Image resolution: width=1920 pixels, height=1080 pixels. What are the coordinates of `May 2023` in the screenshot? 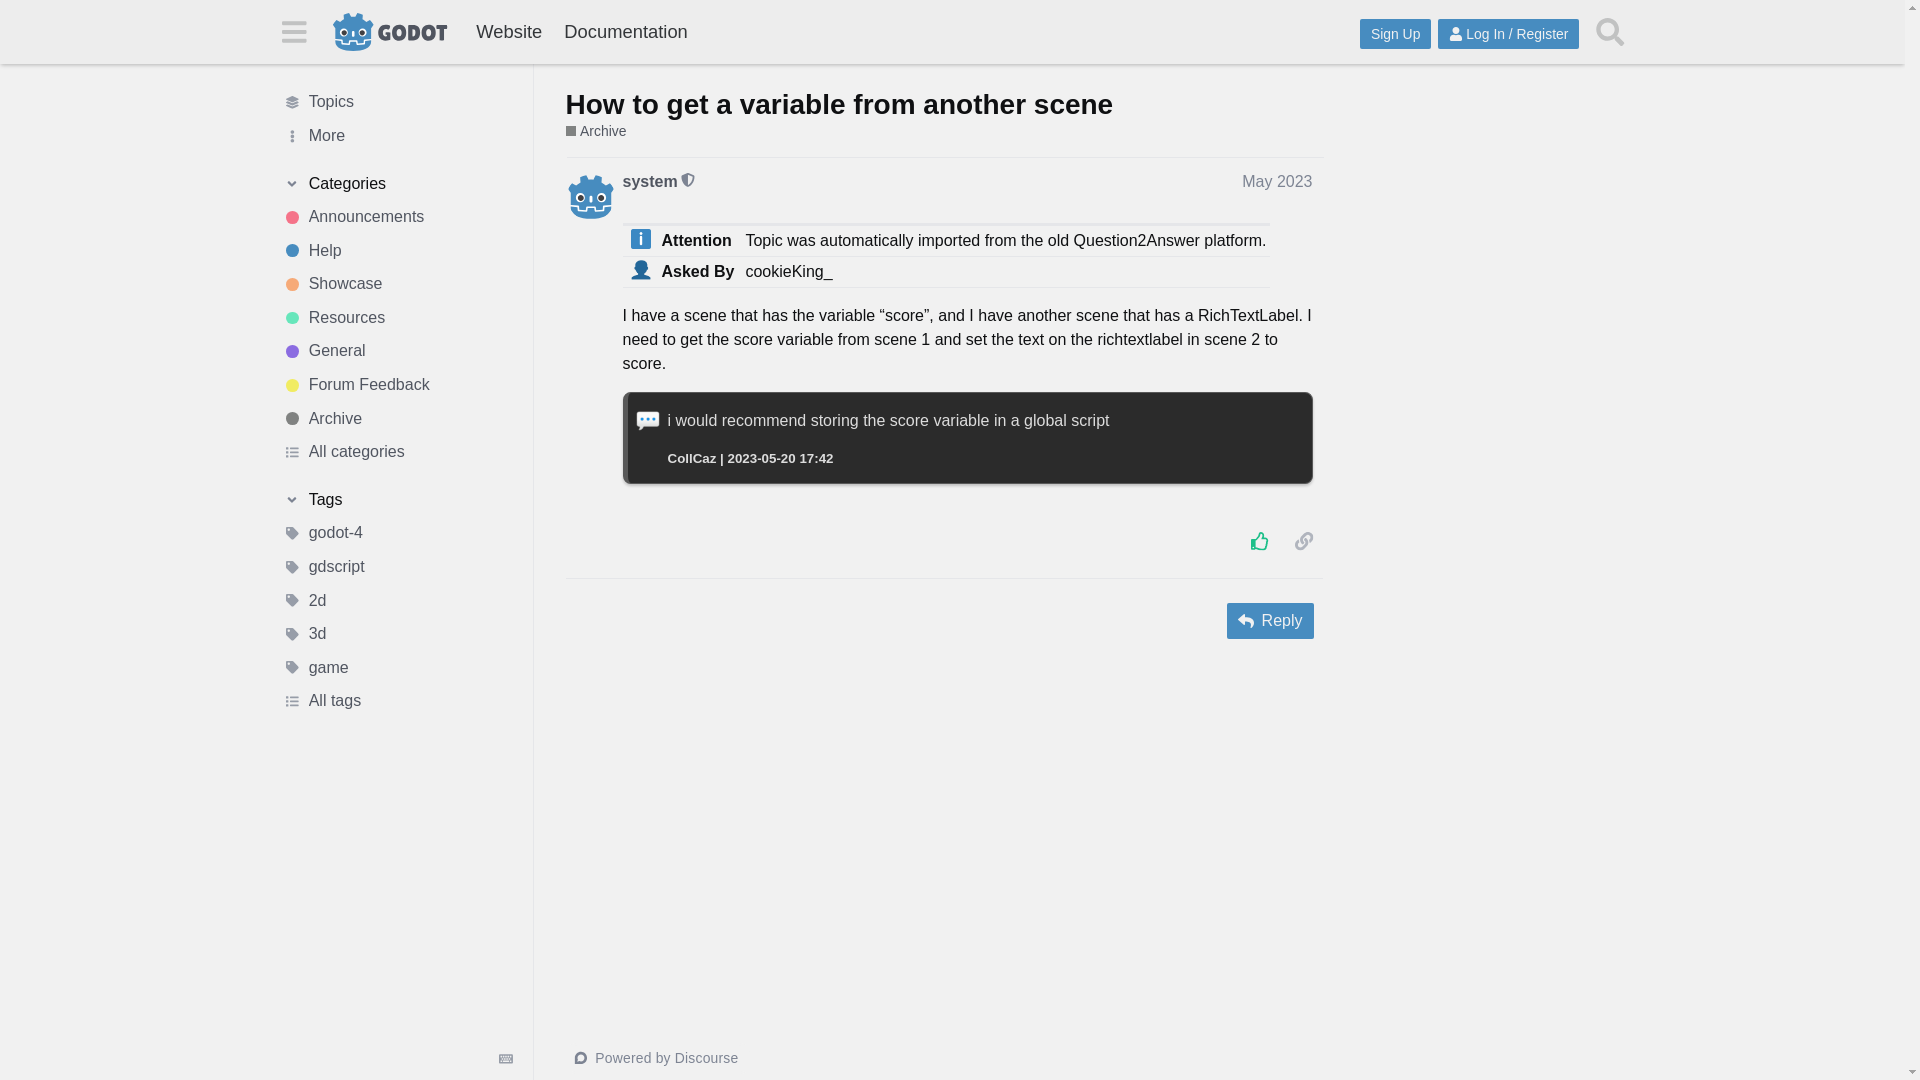 It's located at (1276, 181).